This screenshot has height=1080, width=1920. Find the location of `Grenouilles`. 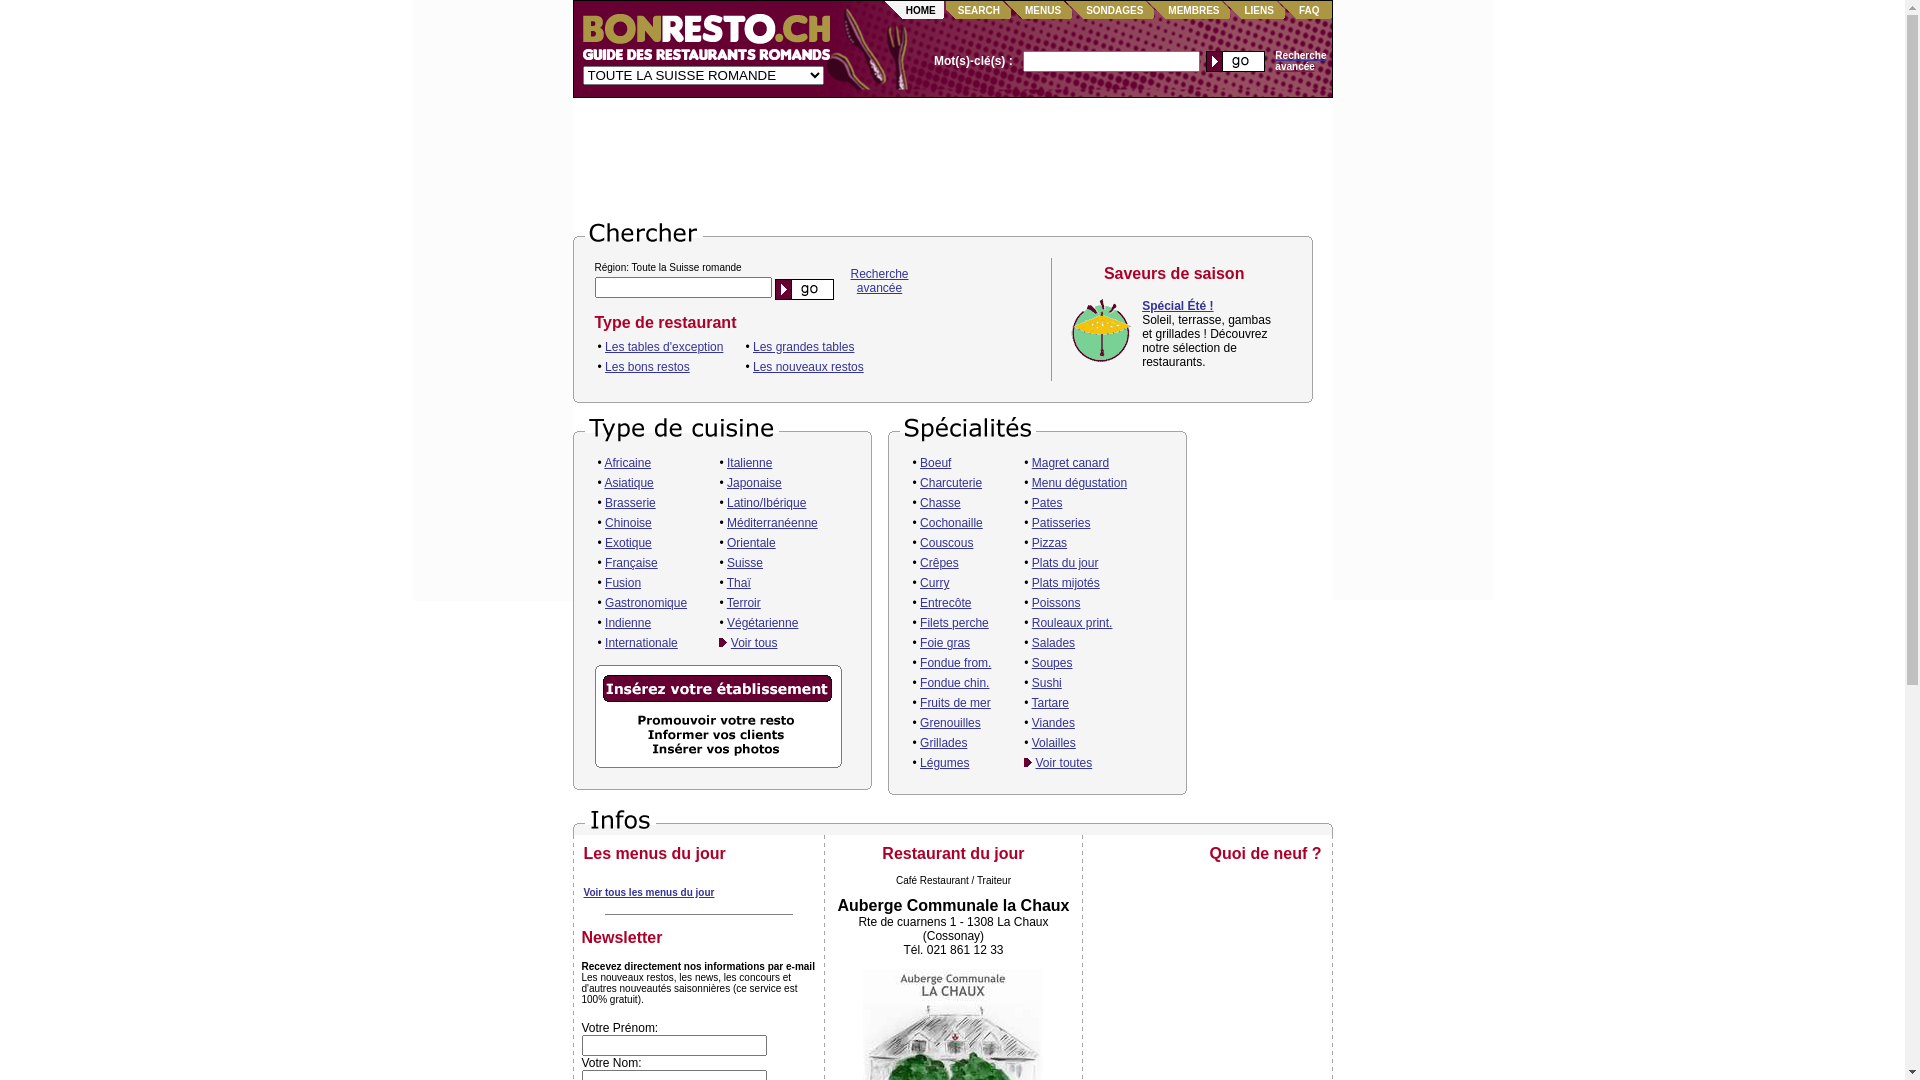

Grenouilles is located at coordinates (950, 723).